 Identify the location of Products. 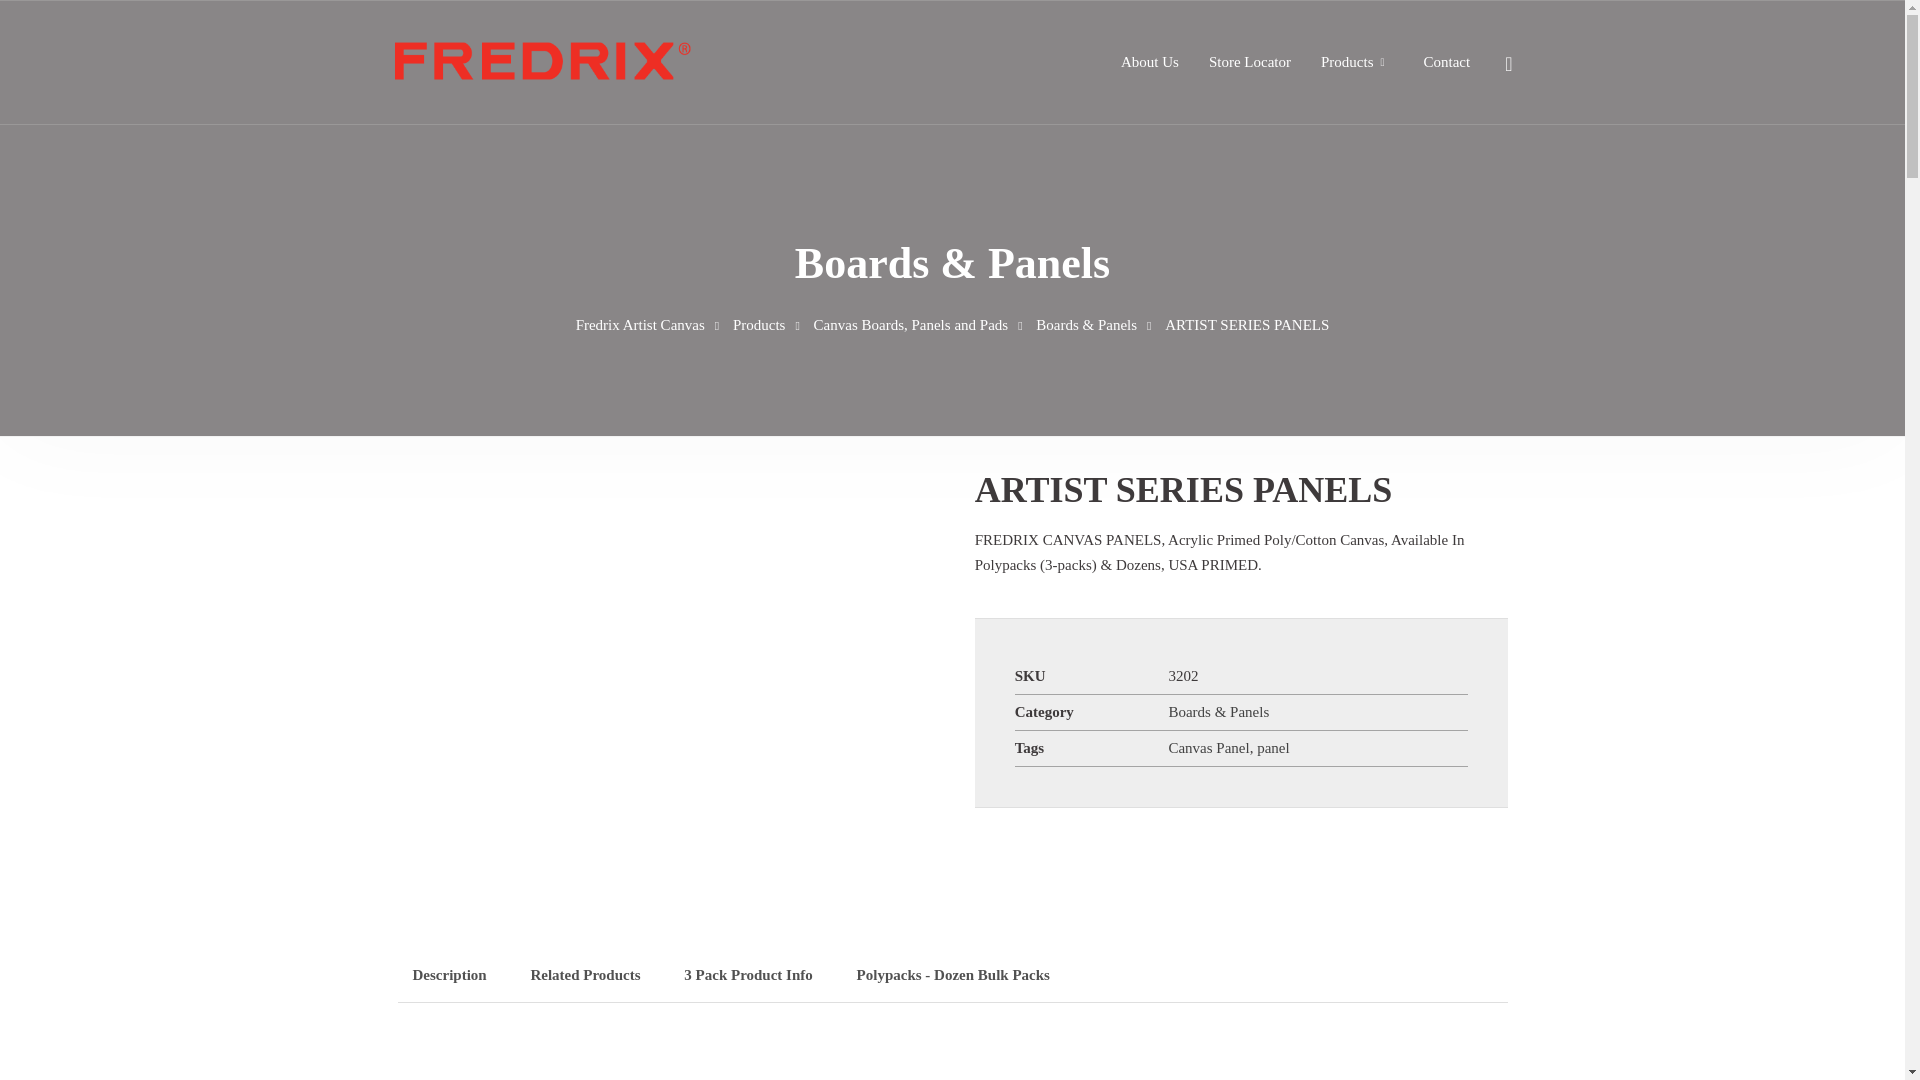
(1347, 62).